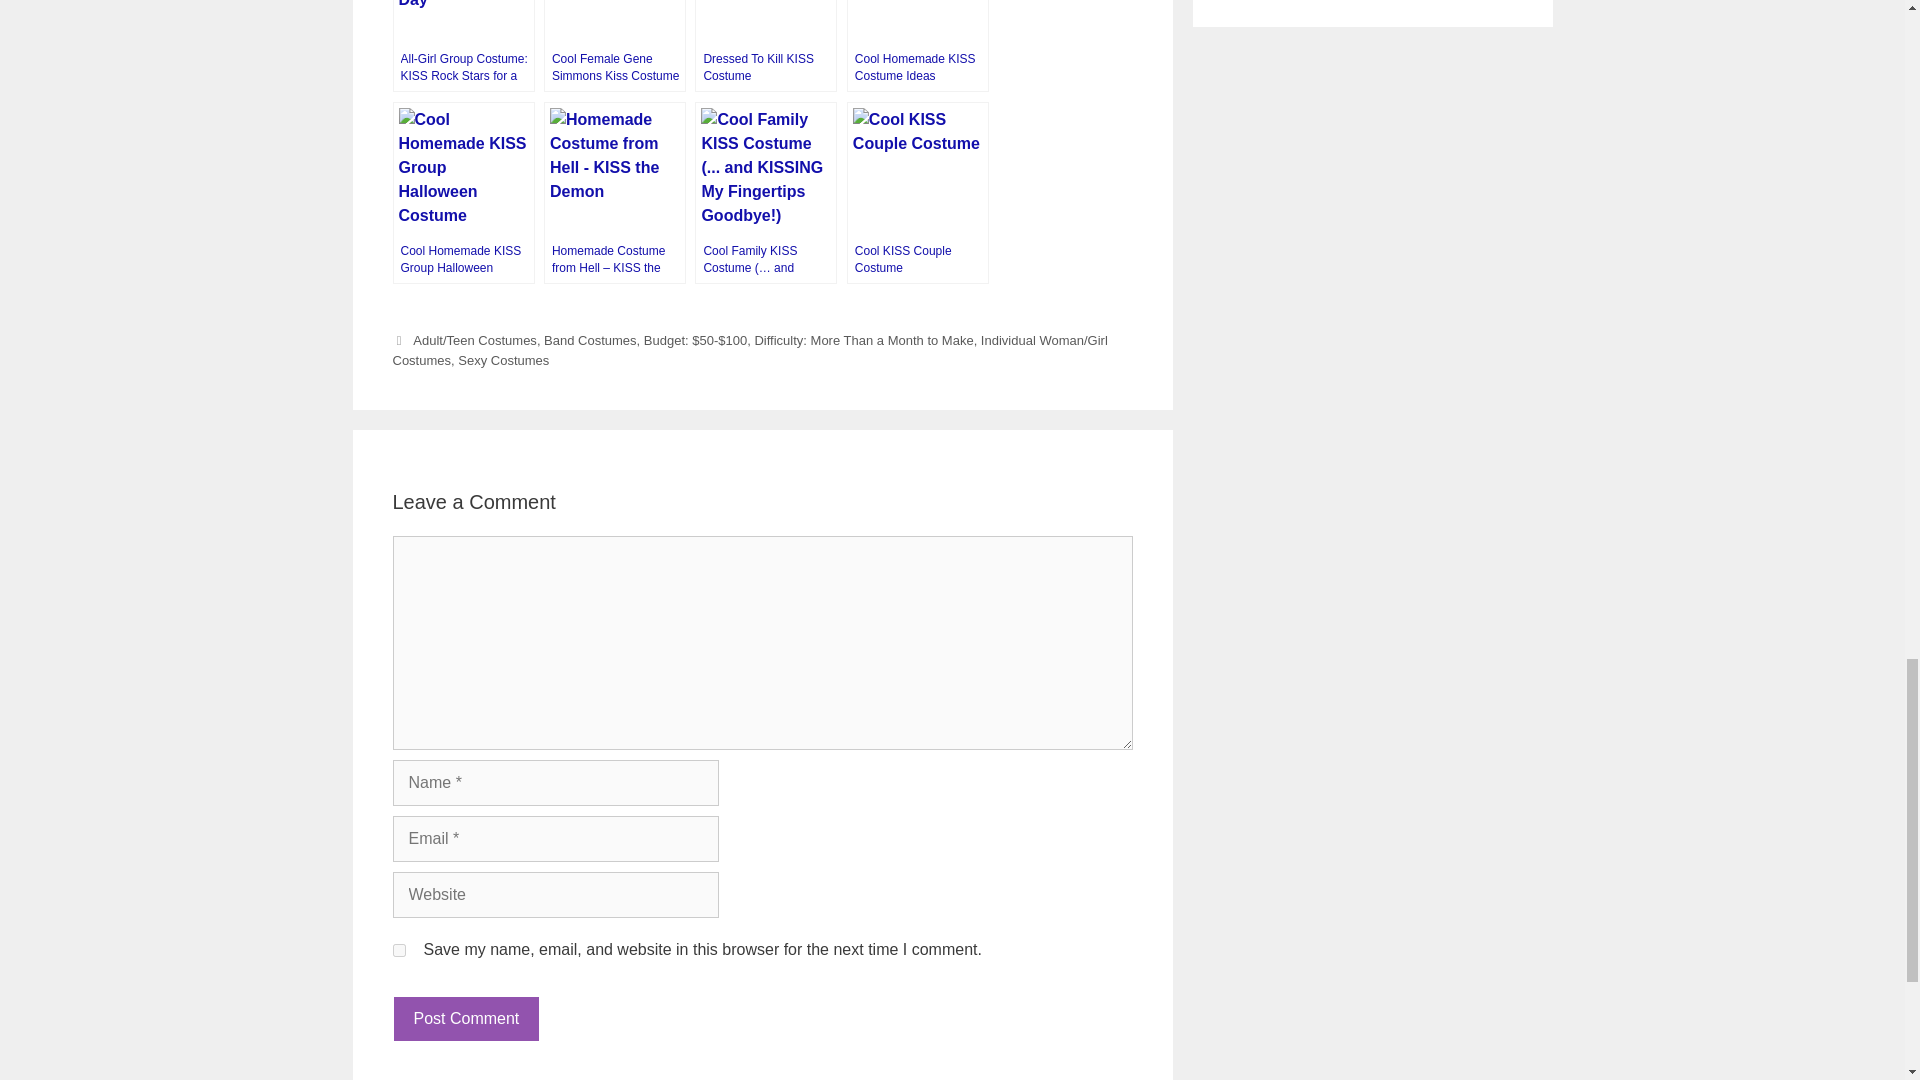  I want to click on Dressed To Kill KISS Costume, so click(766, 46).